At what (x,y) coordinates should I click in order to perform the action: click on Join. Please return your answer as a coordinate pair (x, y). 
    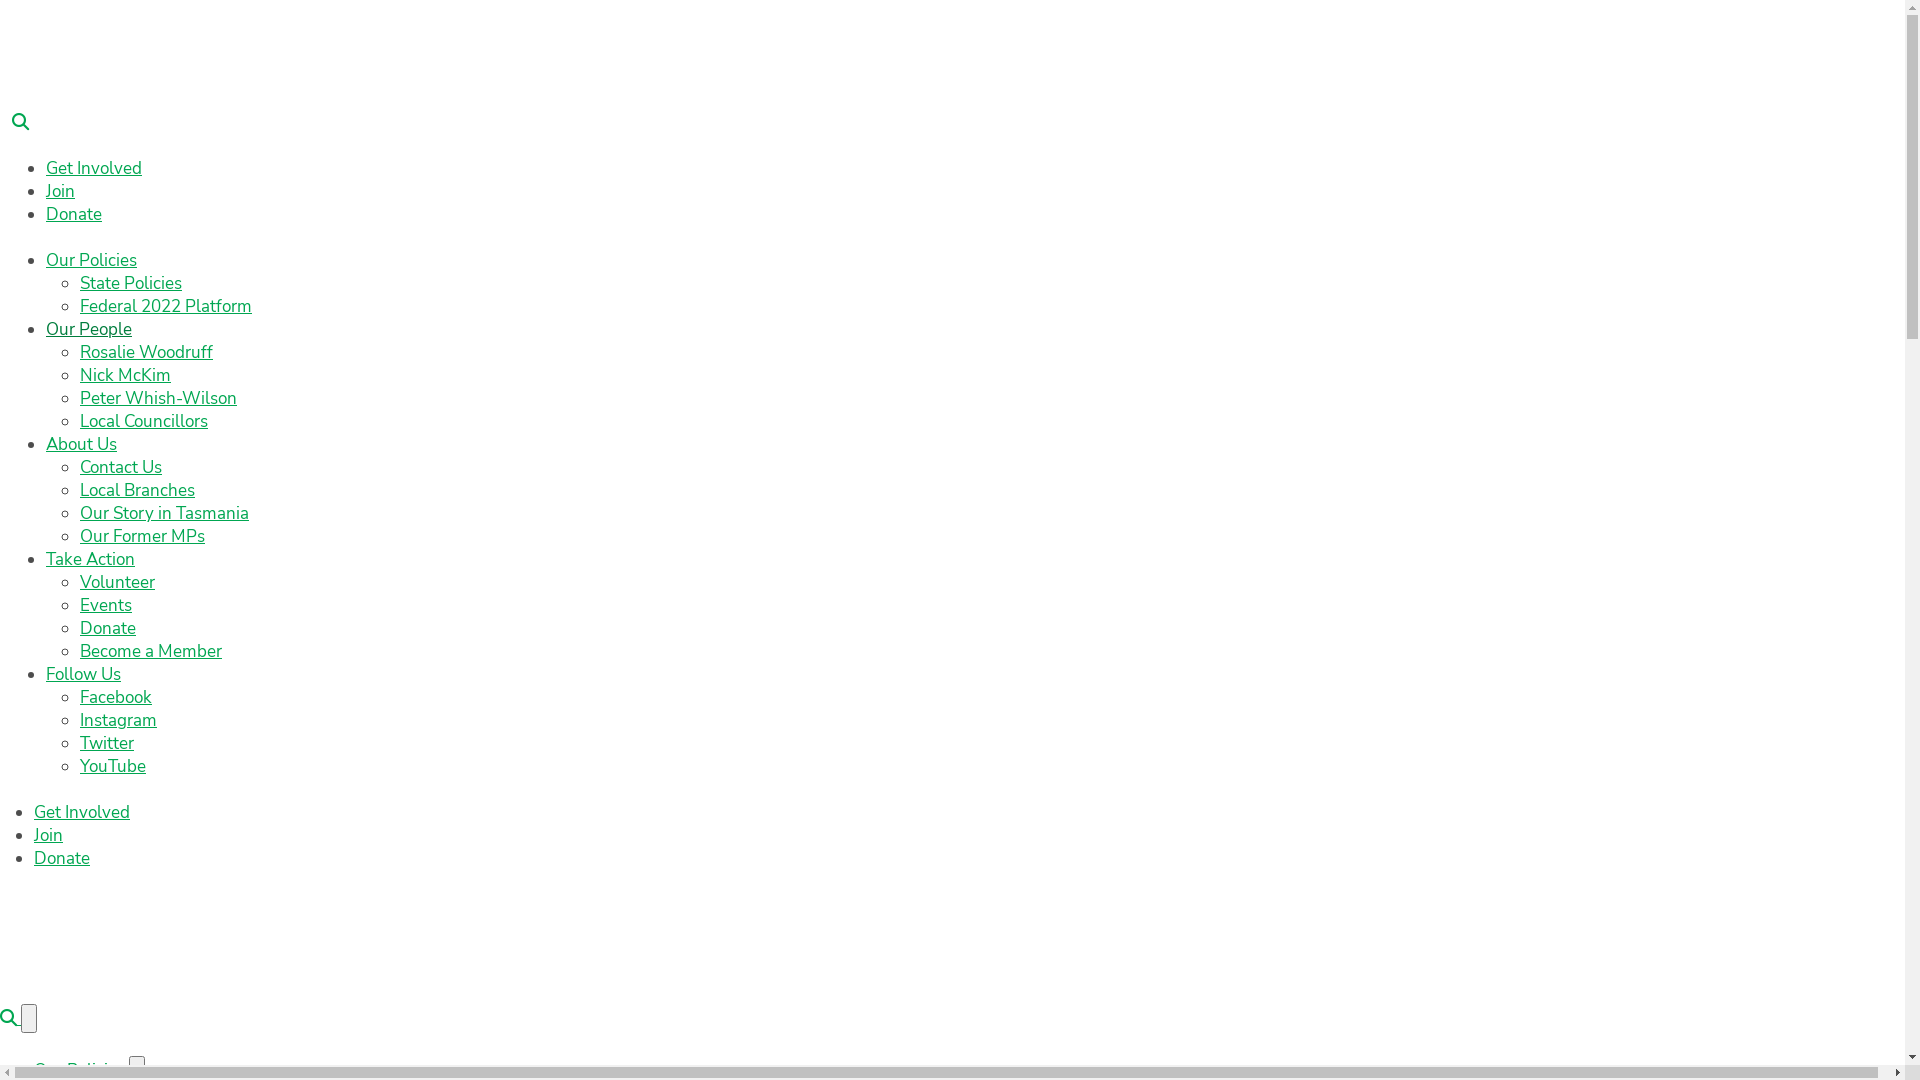
    Looking at the image, I should click on (48, 836).